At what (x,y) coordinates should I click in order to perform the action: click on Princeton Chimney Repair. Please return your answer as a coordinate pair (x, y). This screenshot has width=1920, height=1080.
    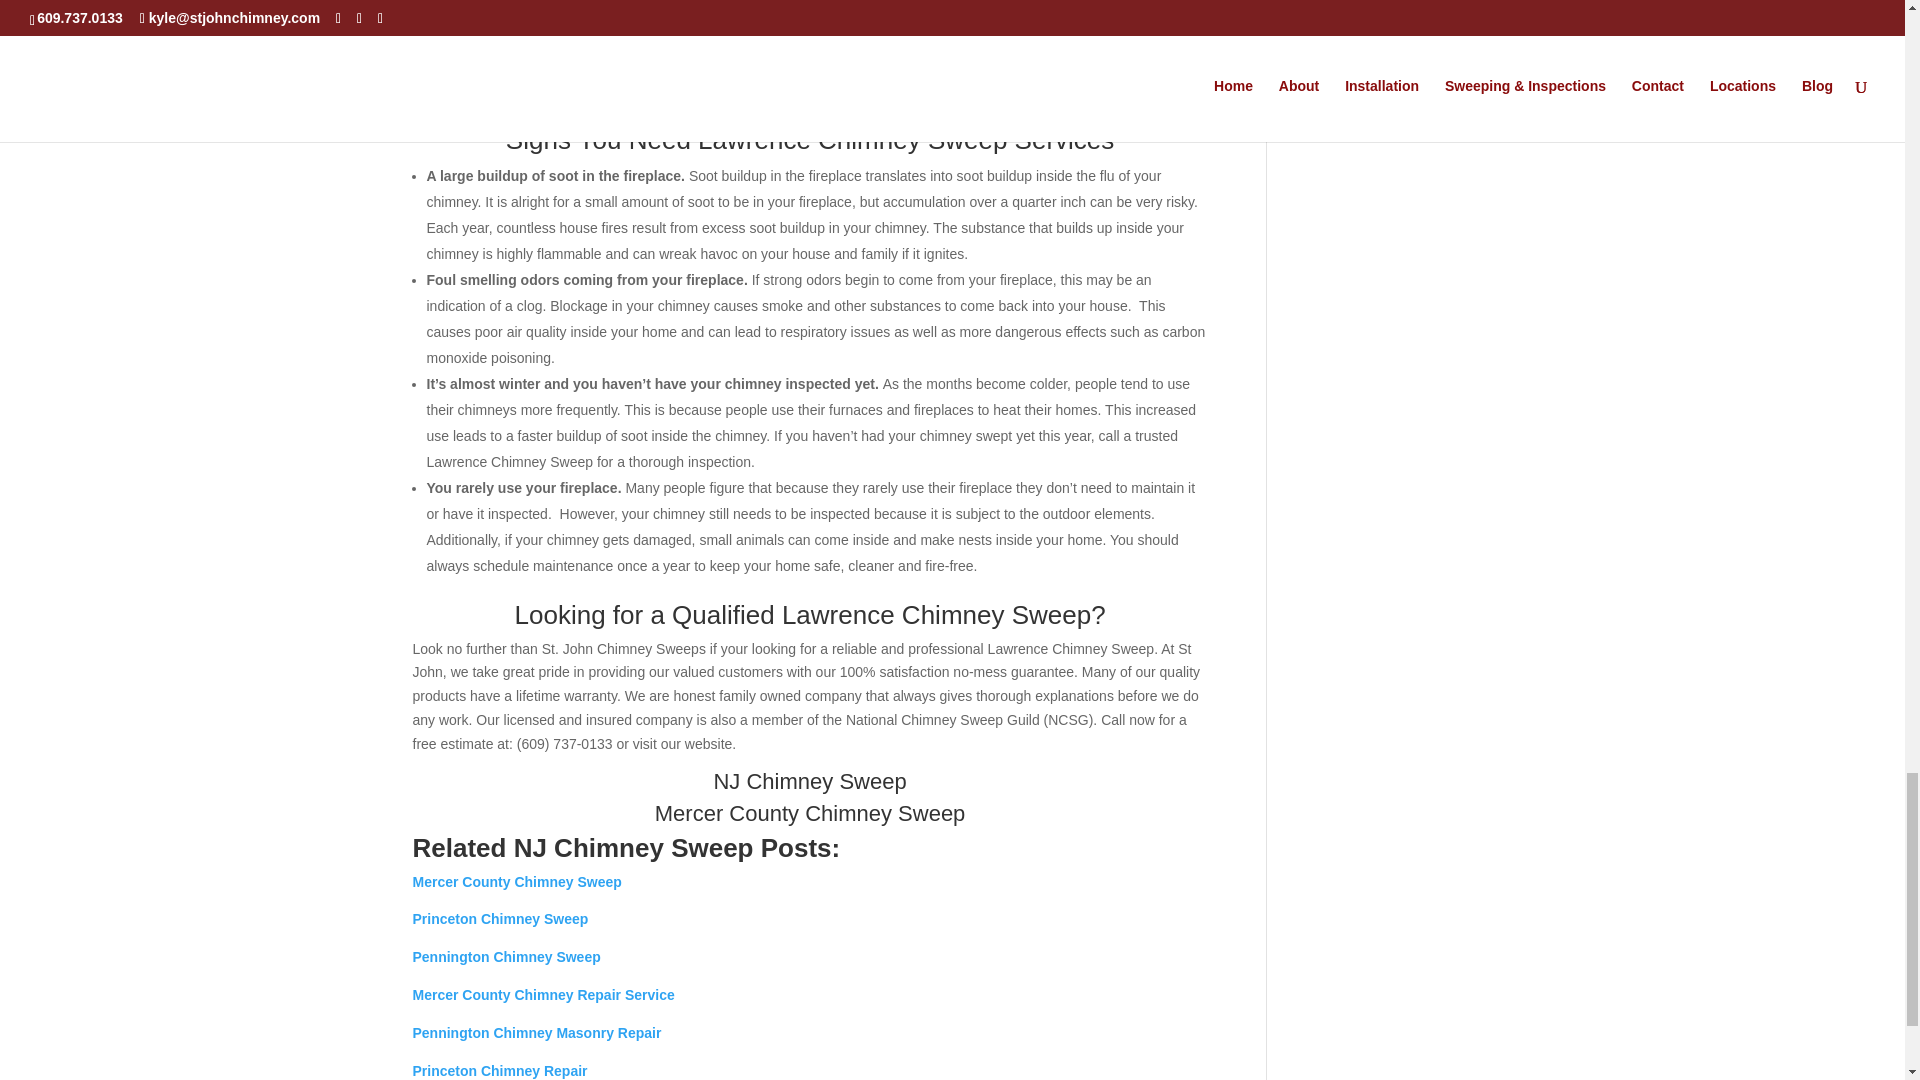
    Looking at the image, I should click on (500, 1070).